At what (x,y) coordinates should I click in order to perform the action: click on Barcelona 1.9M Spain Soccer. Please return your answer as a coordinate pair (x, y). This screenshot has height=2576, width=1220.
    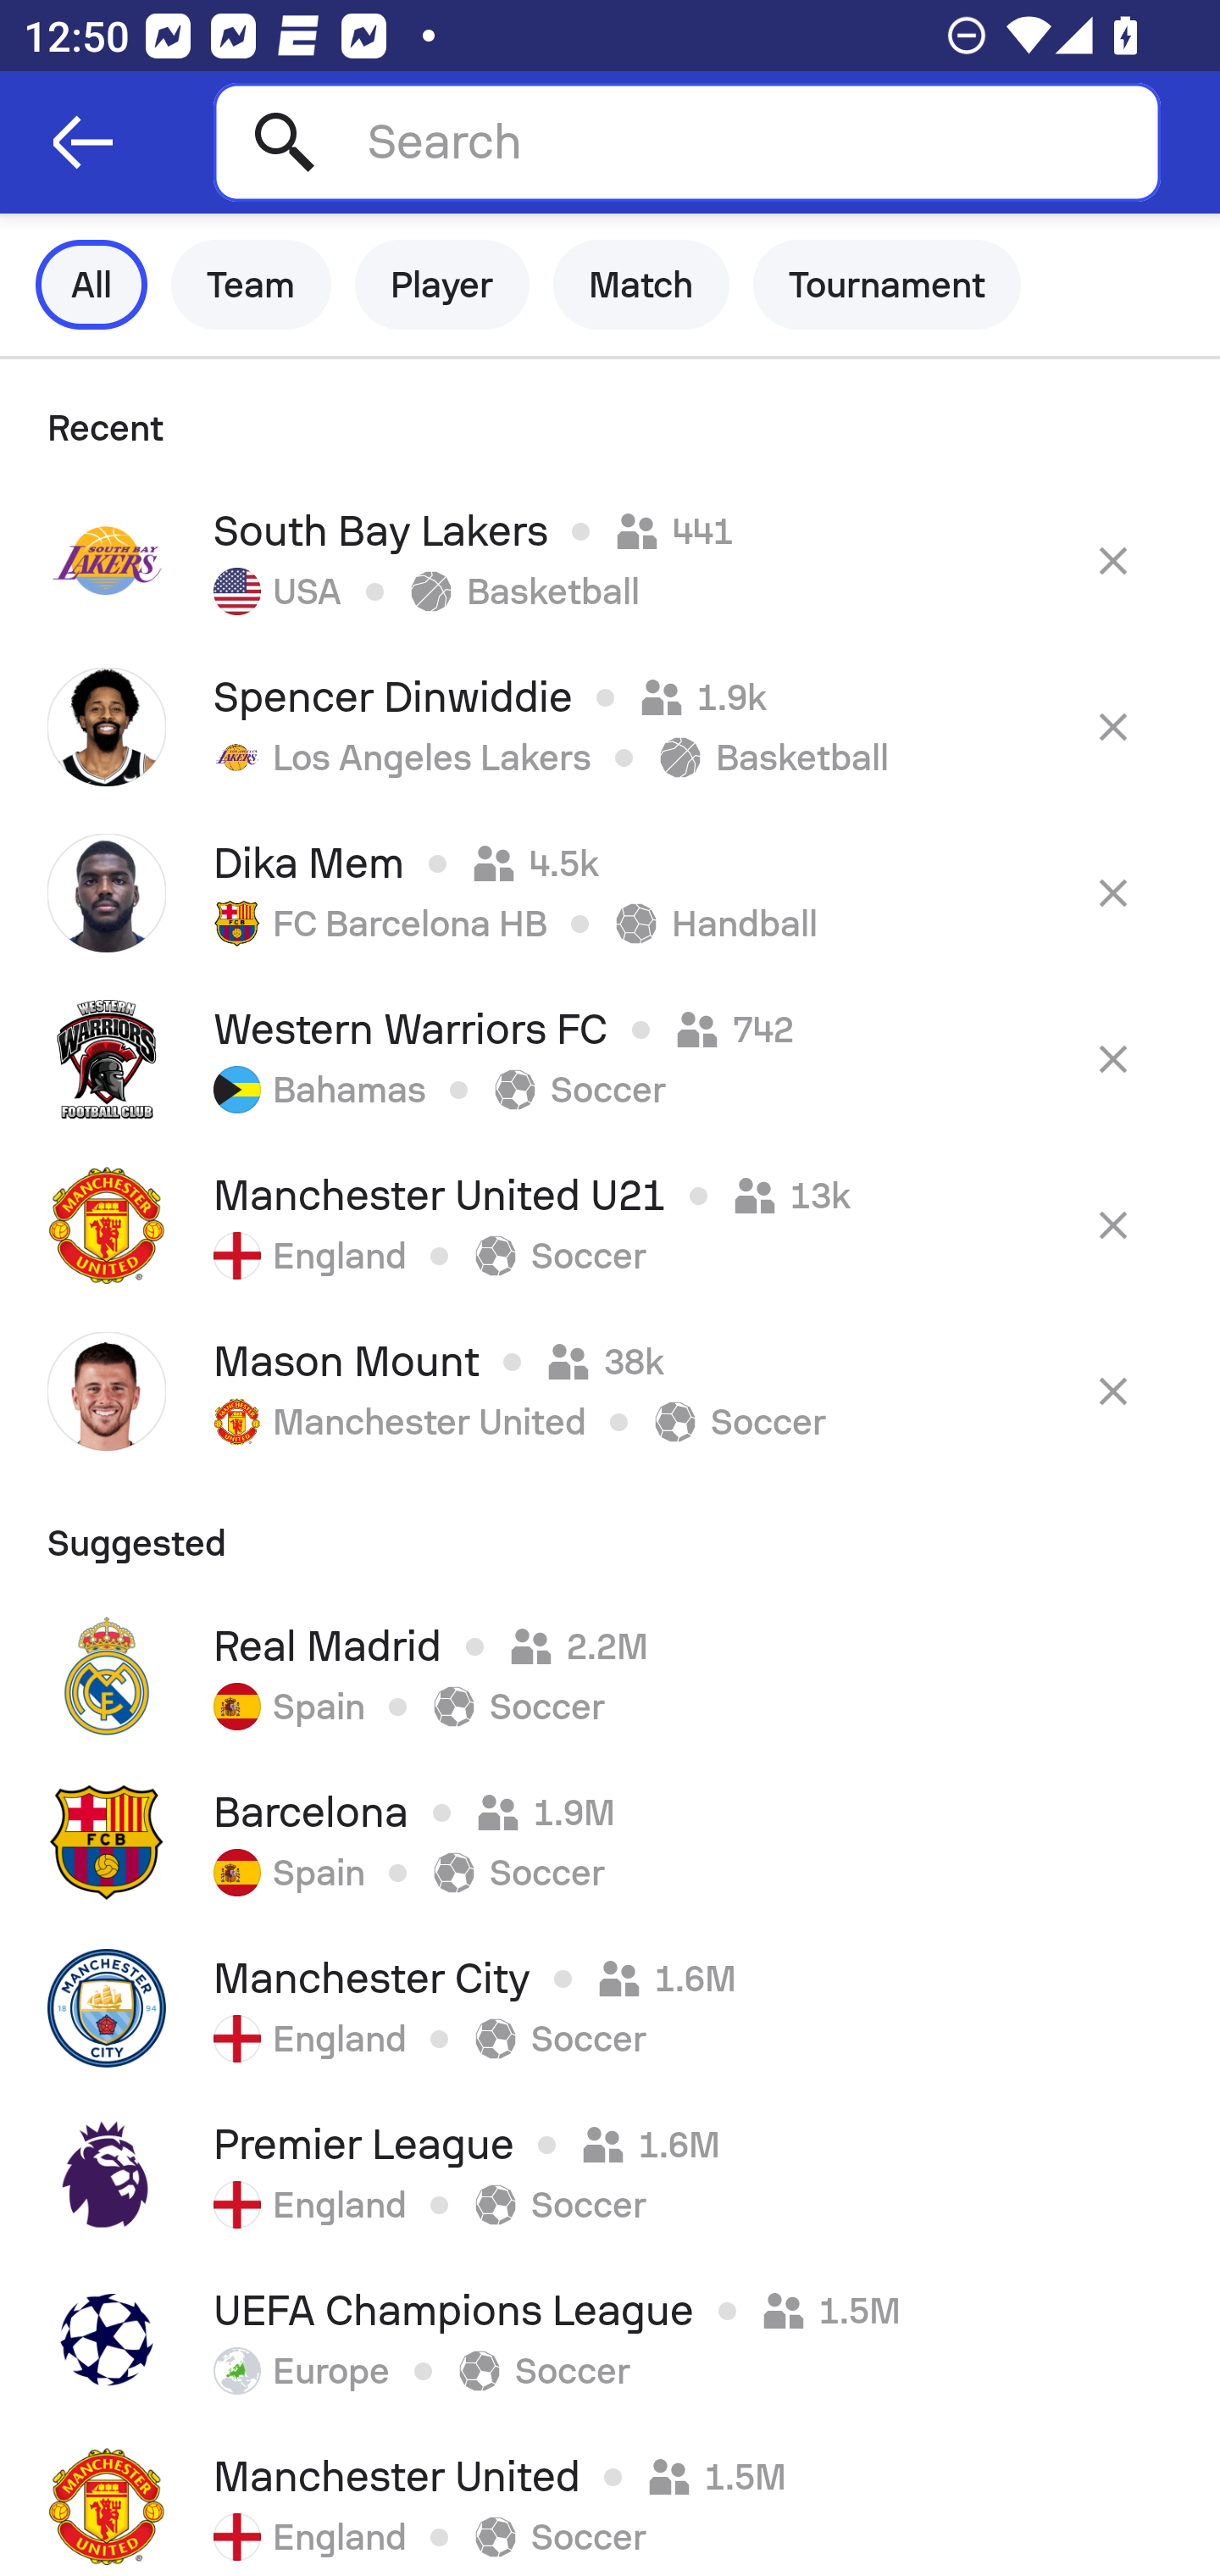
    Looking at the image, I should click on (610, 1841).